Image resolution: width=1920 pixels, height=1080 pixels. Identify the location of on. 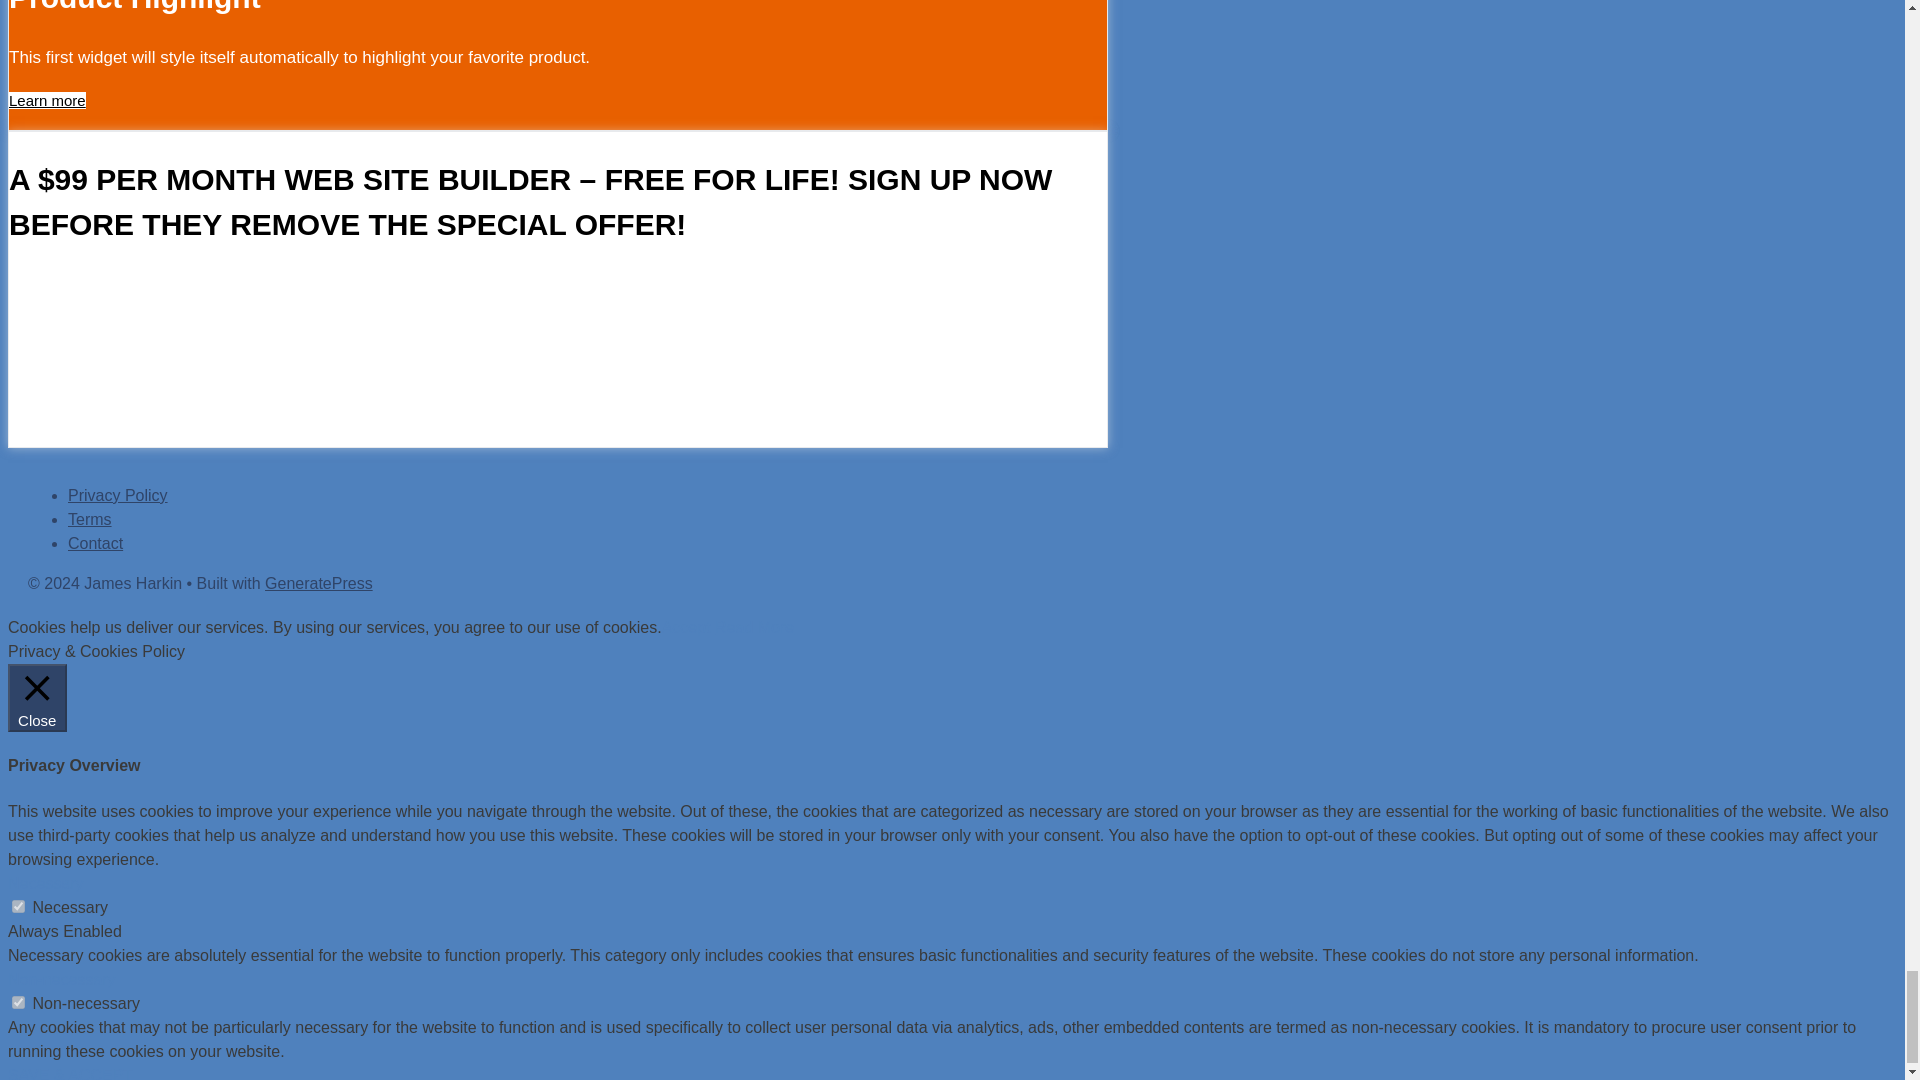
(18, 1002).